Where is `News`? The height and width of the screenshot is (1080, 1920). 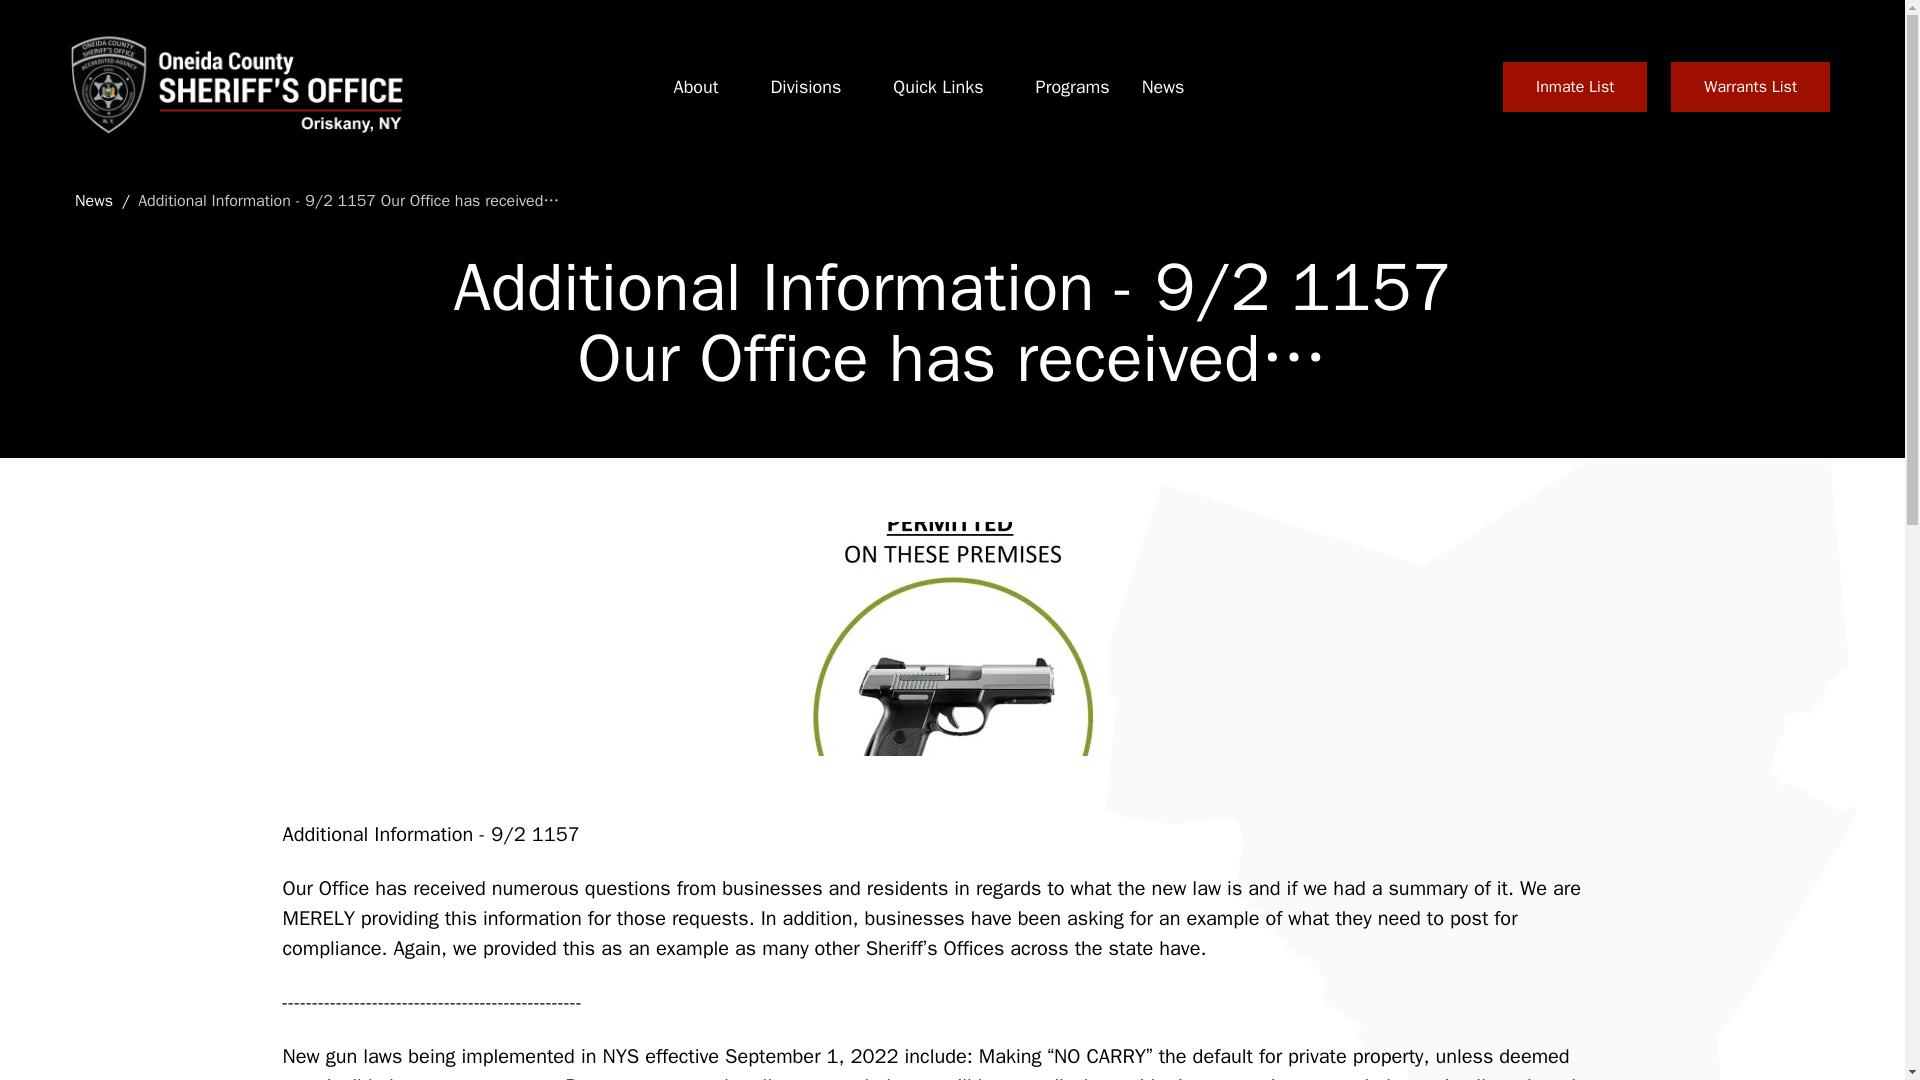 News is located at coordinates (1163, 87).